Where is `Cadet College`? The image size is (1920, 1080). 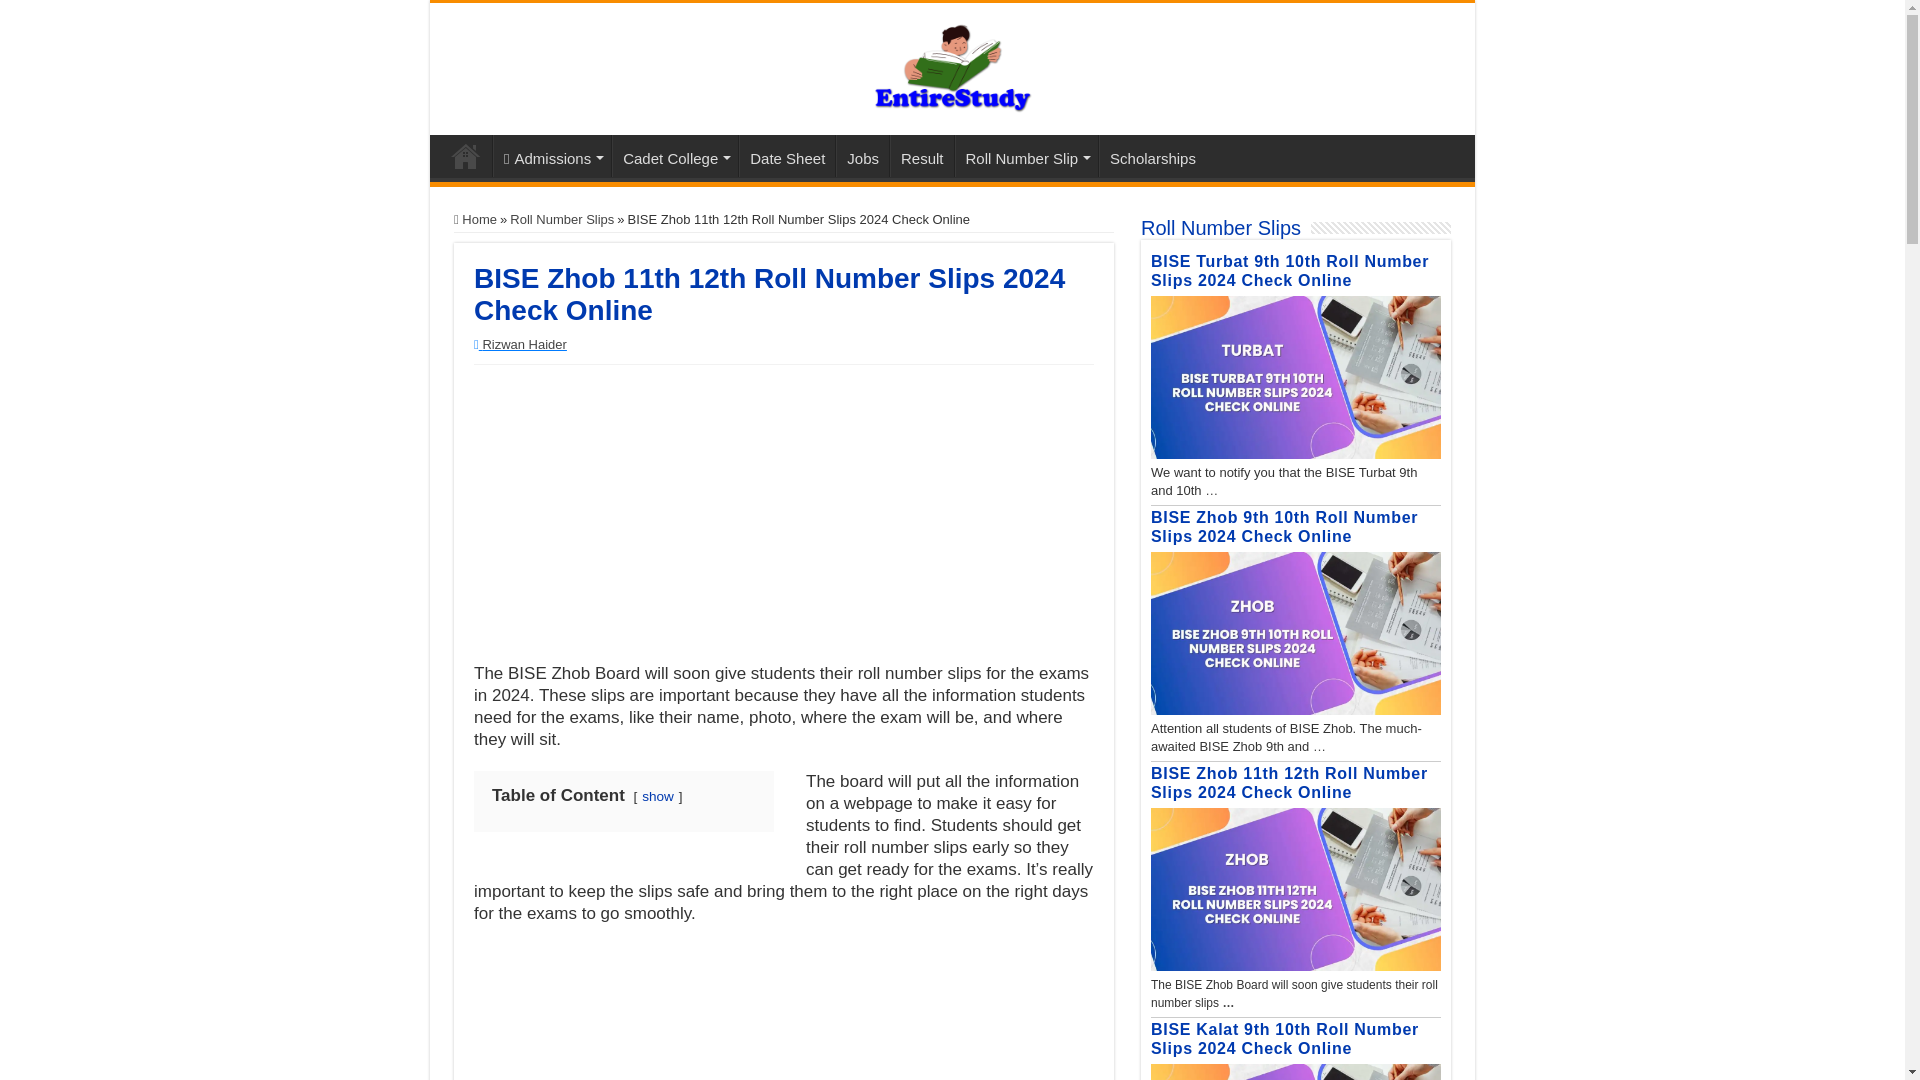 Cadet College is located at coordinates (674, 156).